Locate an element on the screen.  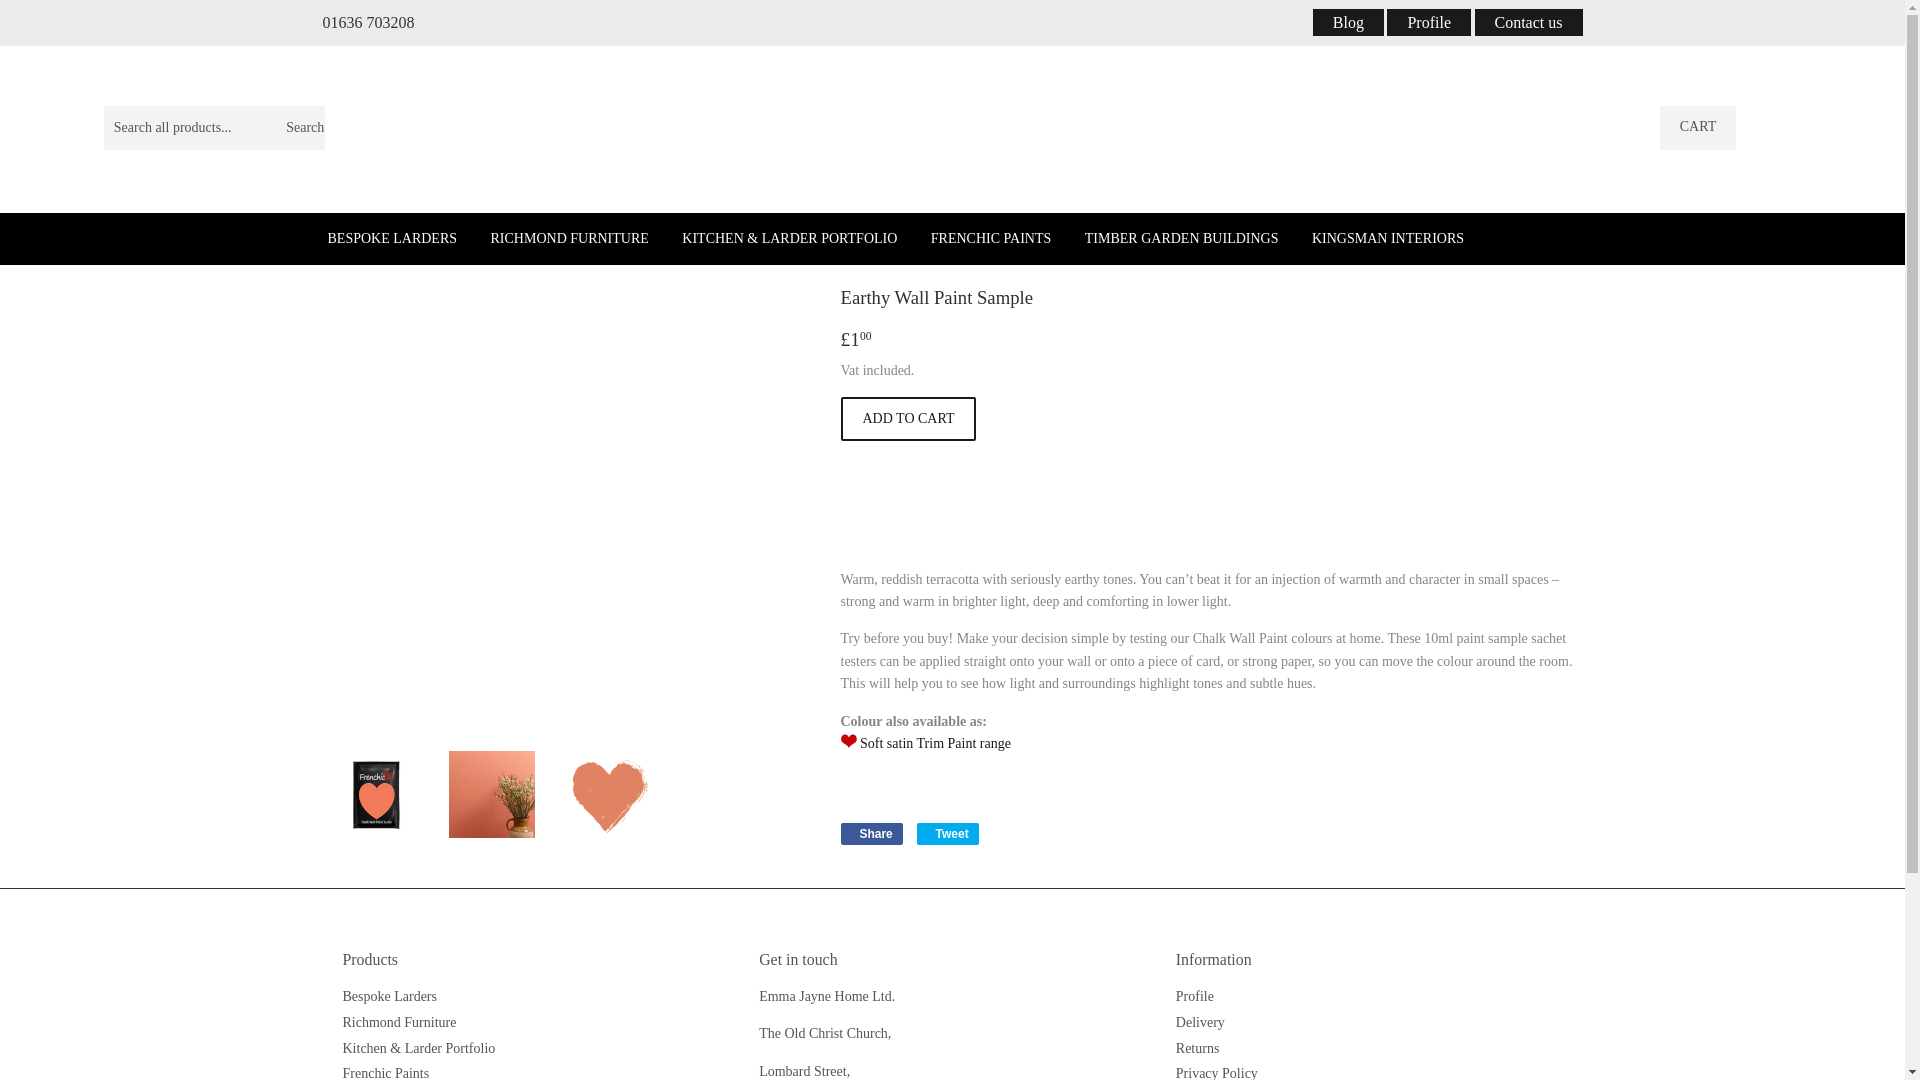
Profile is located at coordinates (1194, 996).